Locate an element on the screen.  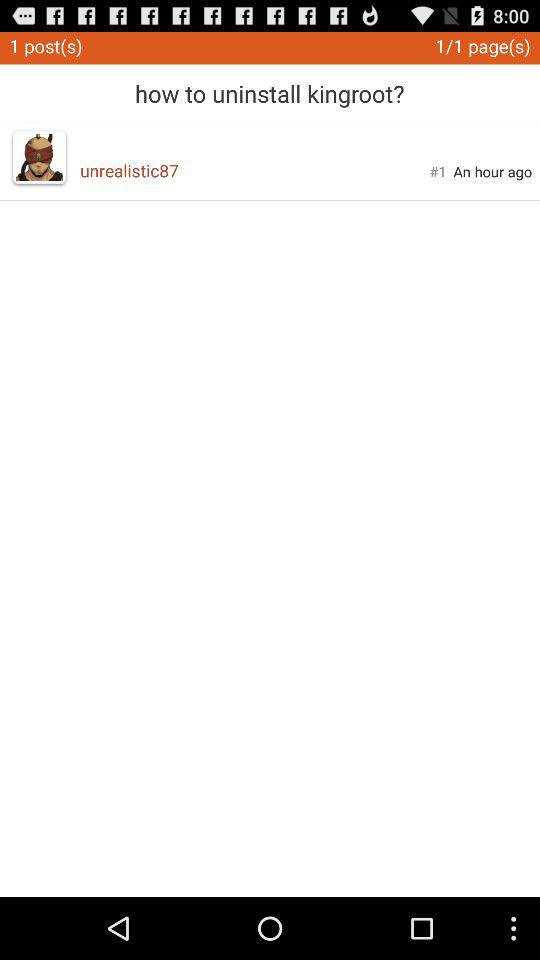
choose item below the 1 post(s) app is located at coordinates (39, 157).